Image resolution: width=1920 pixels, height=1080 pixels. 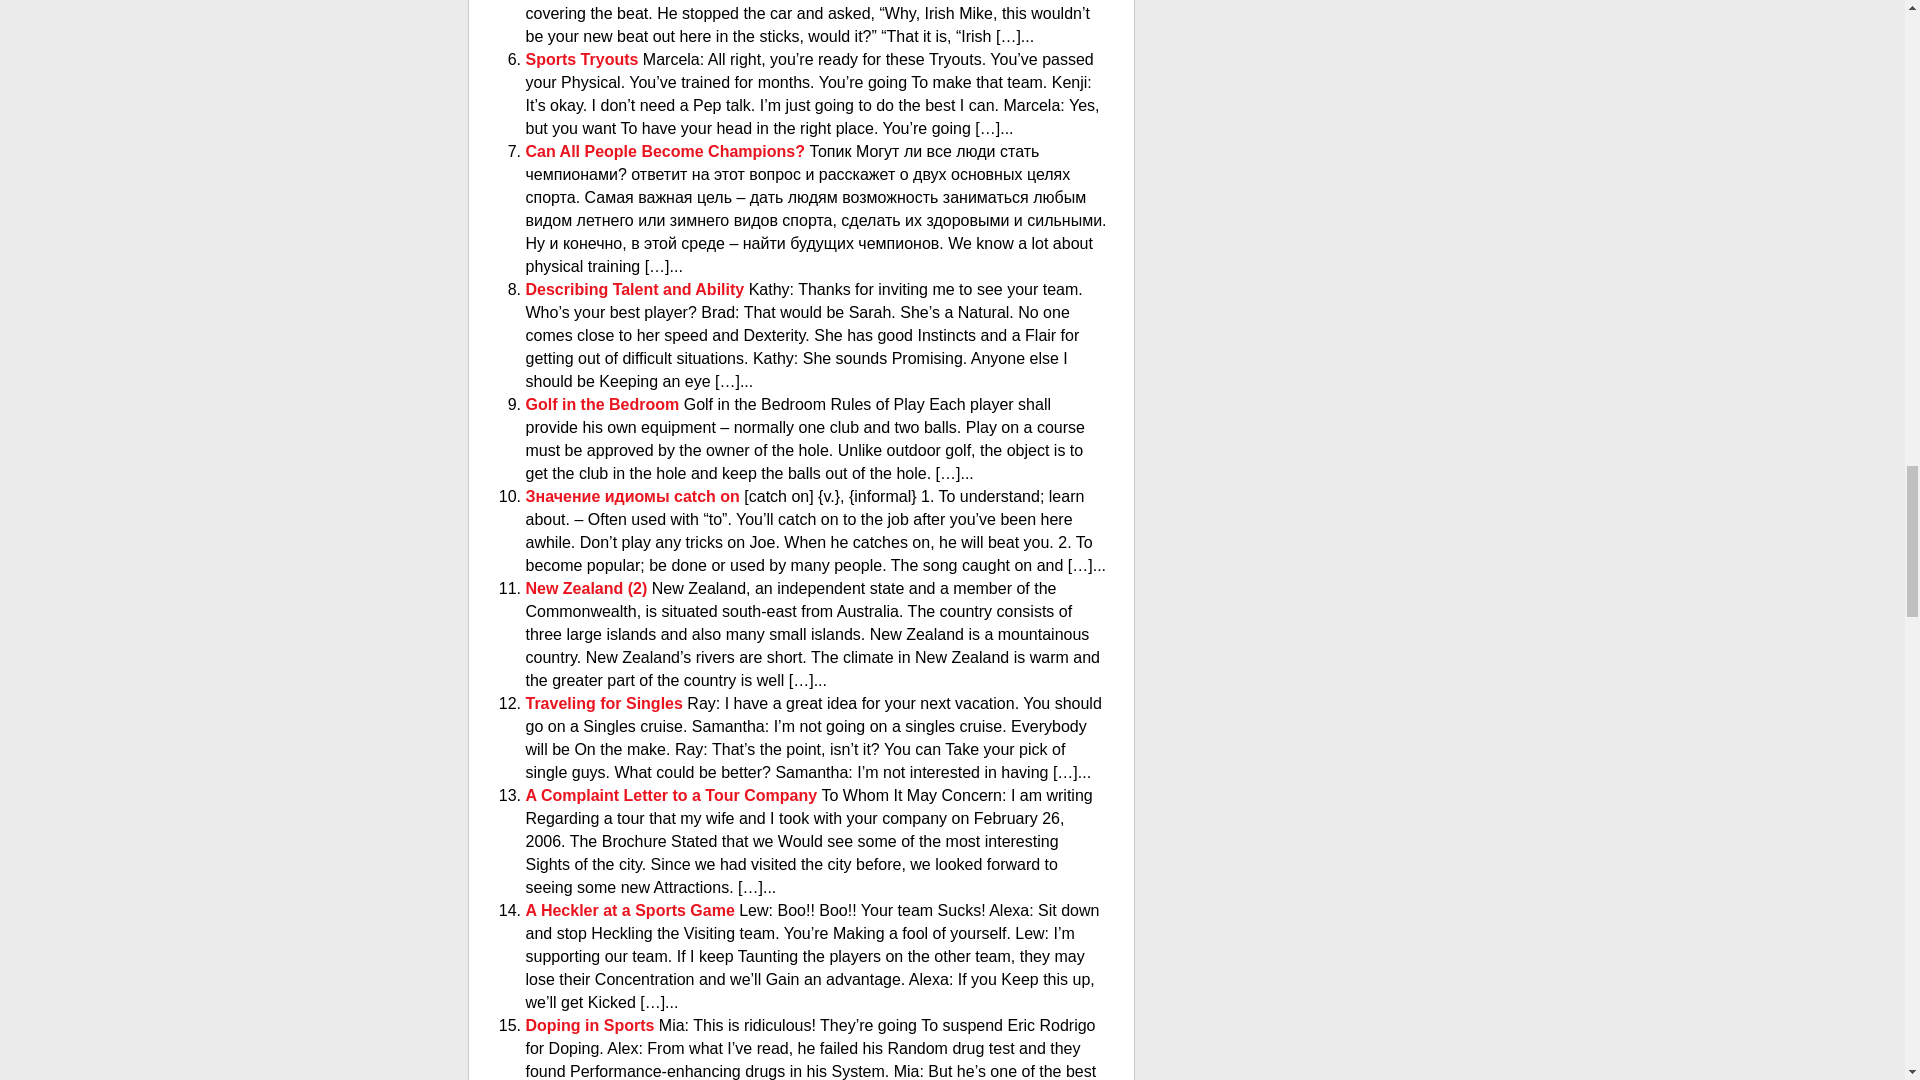 What do you see at coordinates (604, 404) in the screenshot?
I see `Golf in the Bedroom` at bounding box center [604, 404].